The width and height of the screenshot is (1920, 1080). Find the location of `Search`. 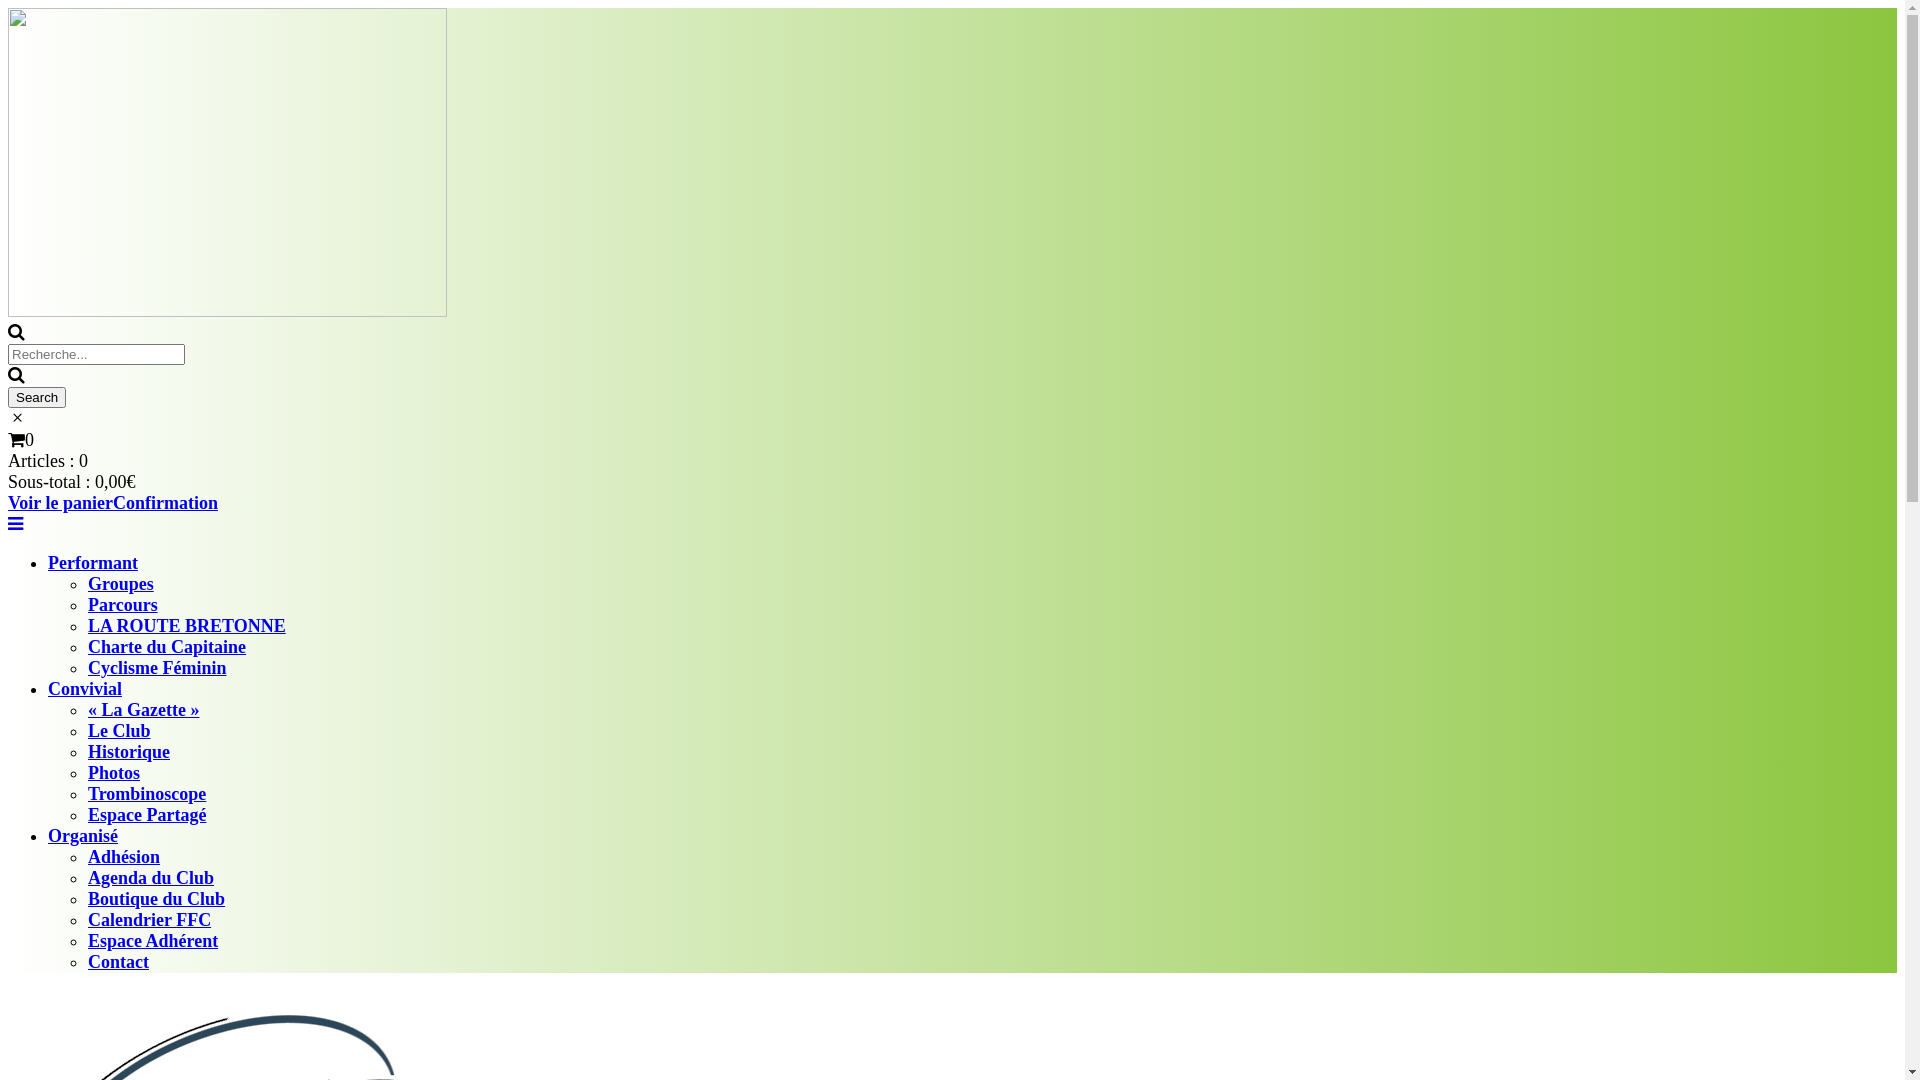

Search is located at coordinates (37, 398).